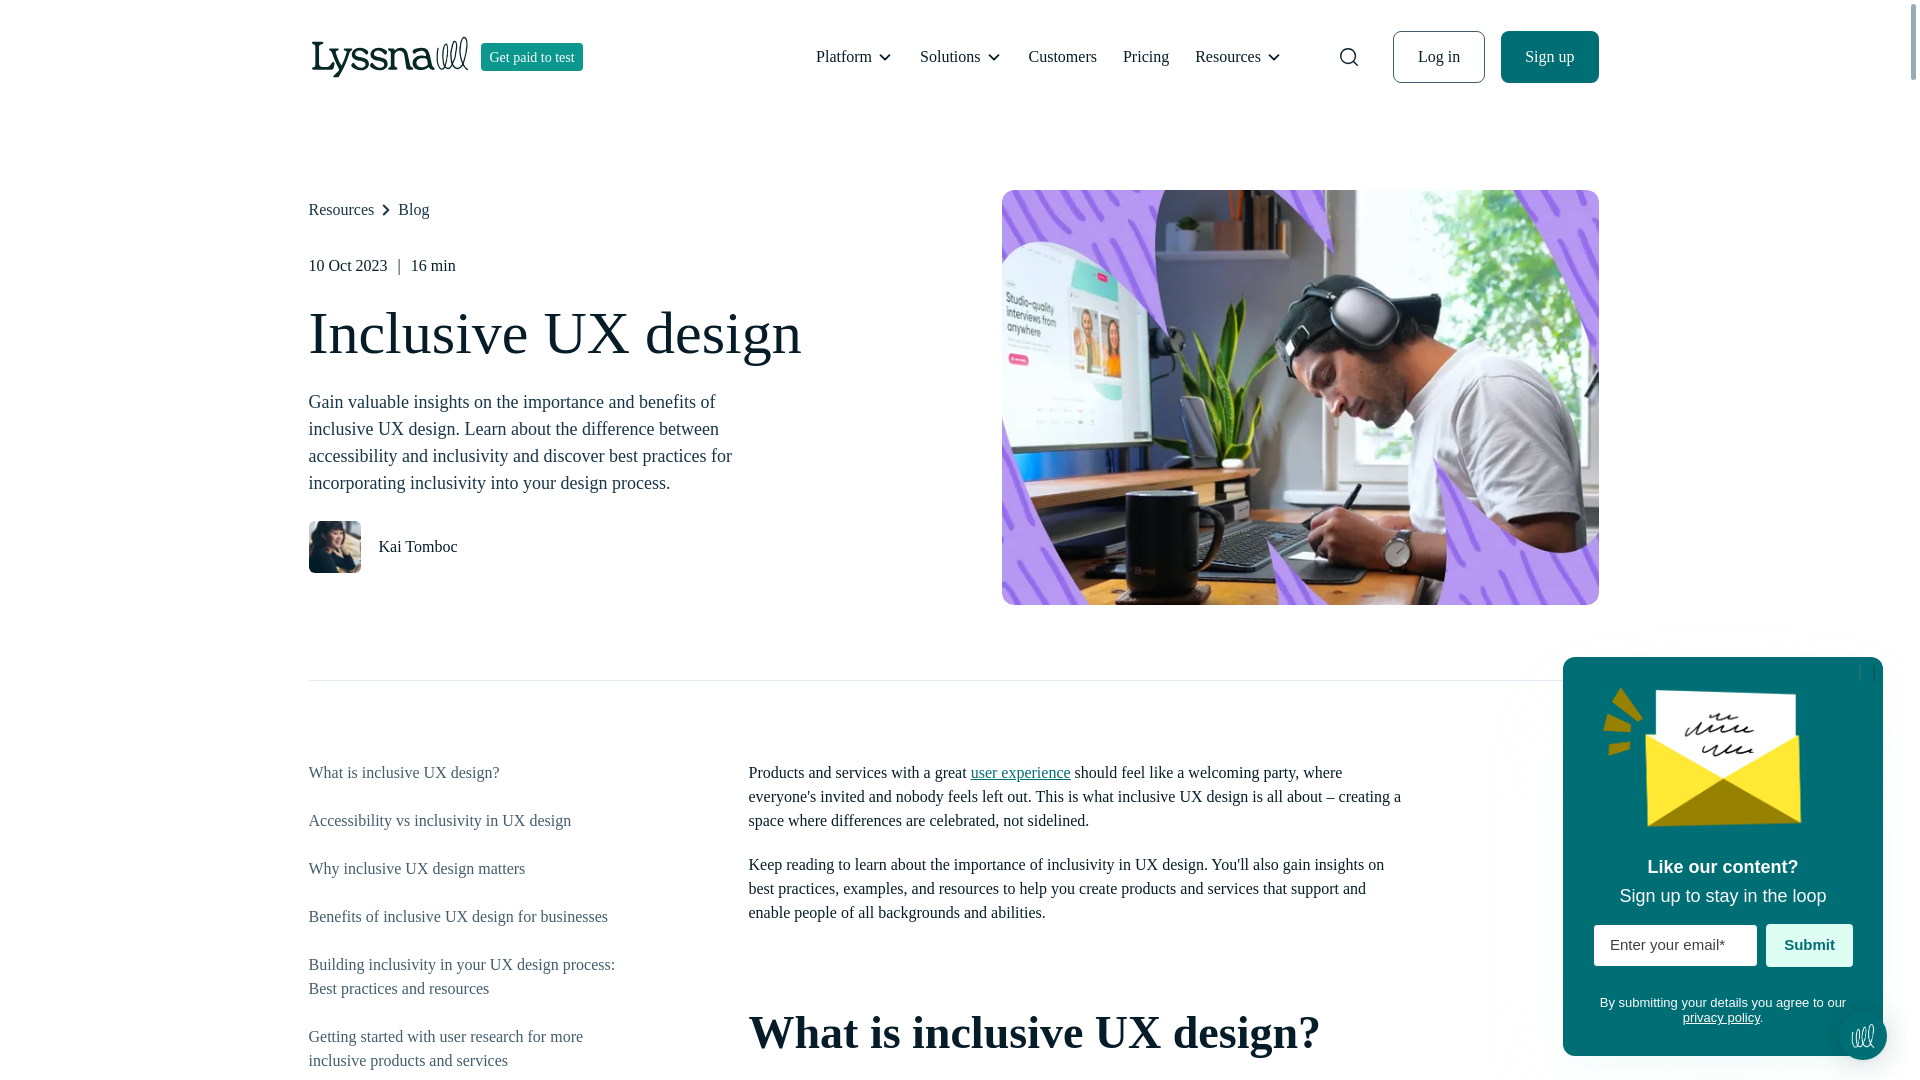 This screenshot has width=1920, height=1080. Describe the element at coordinates (340, 210) in the screenshot. I see `Resources` at that location.